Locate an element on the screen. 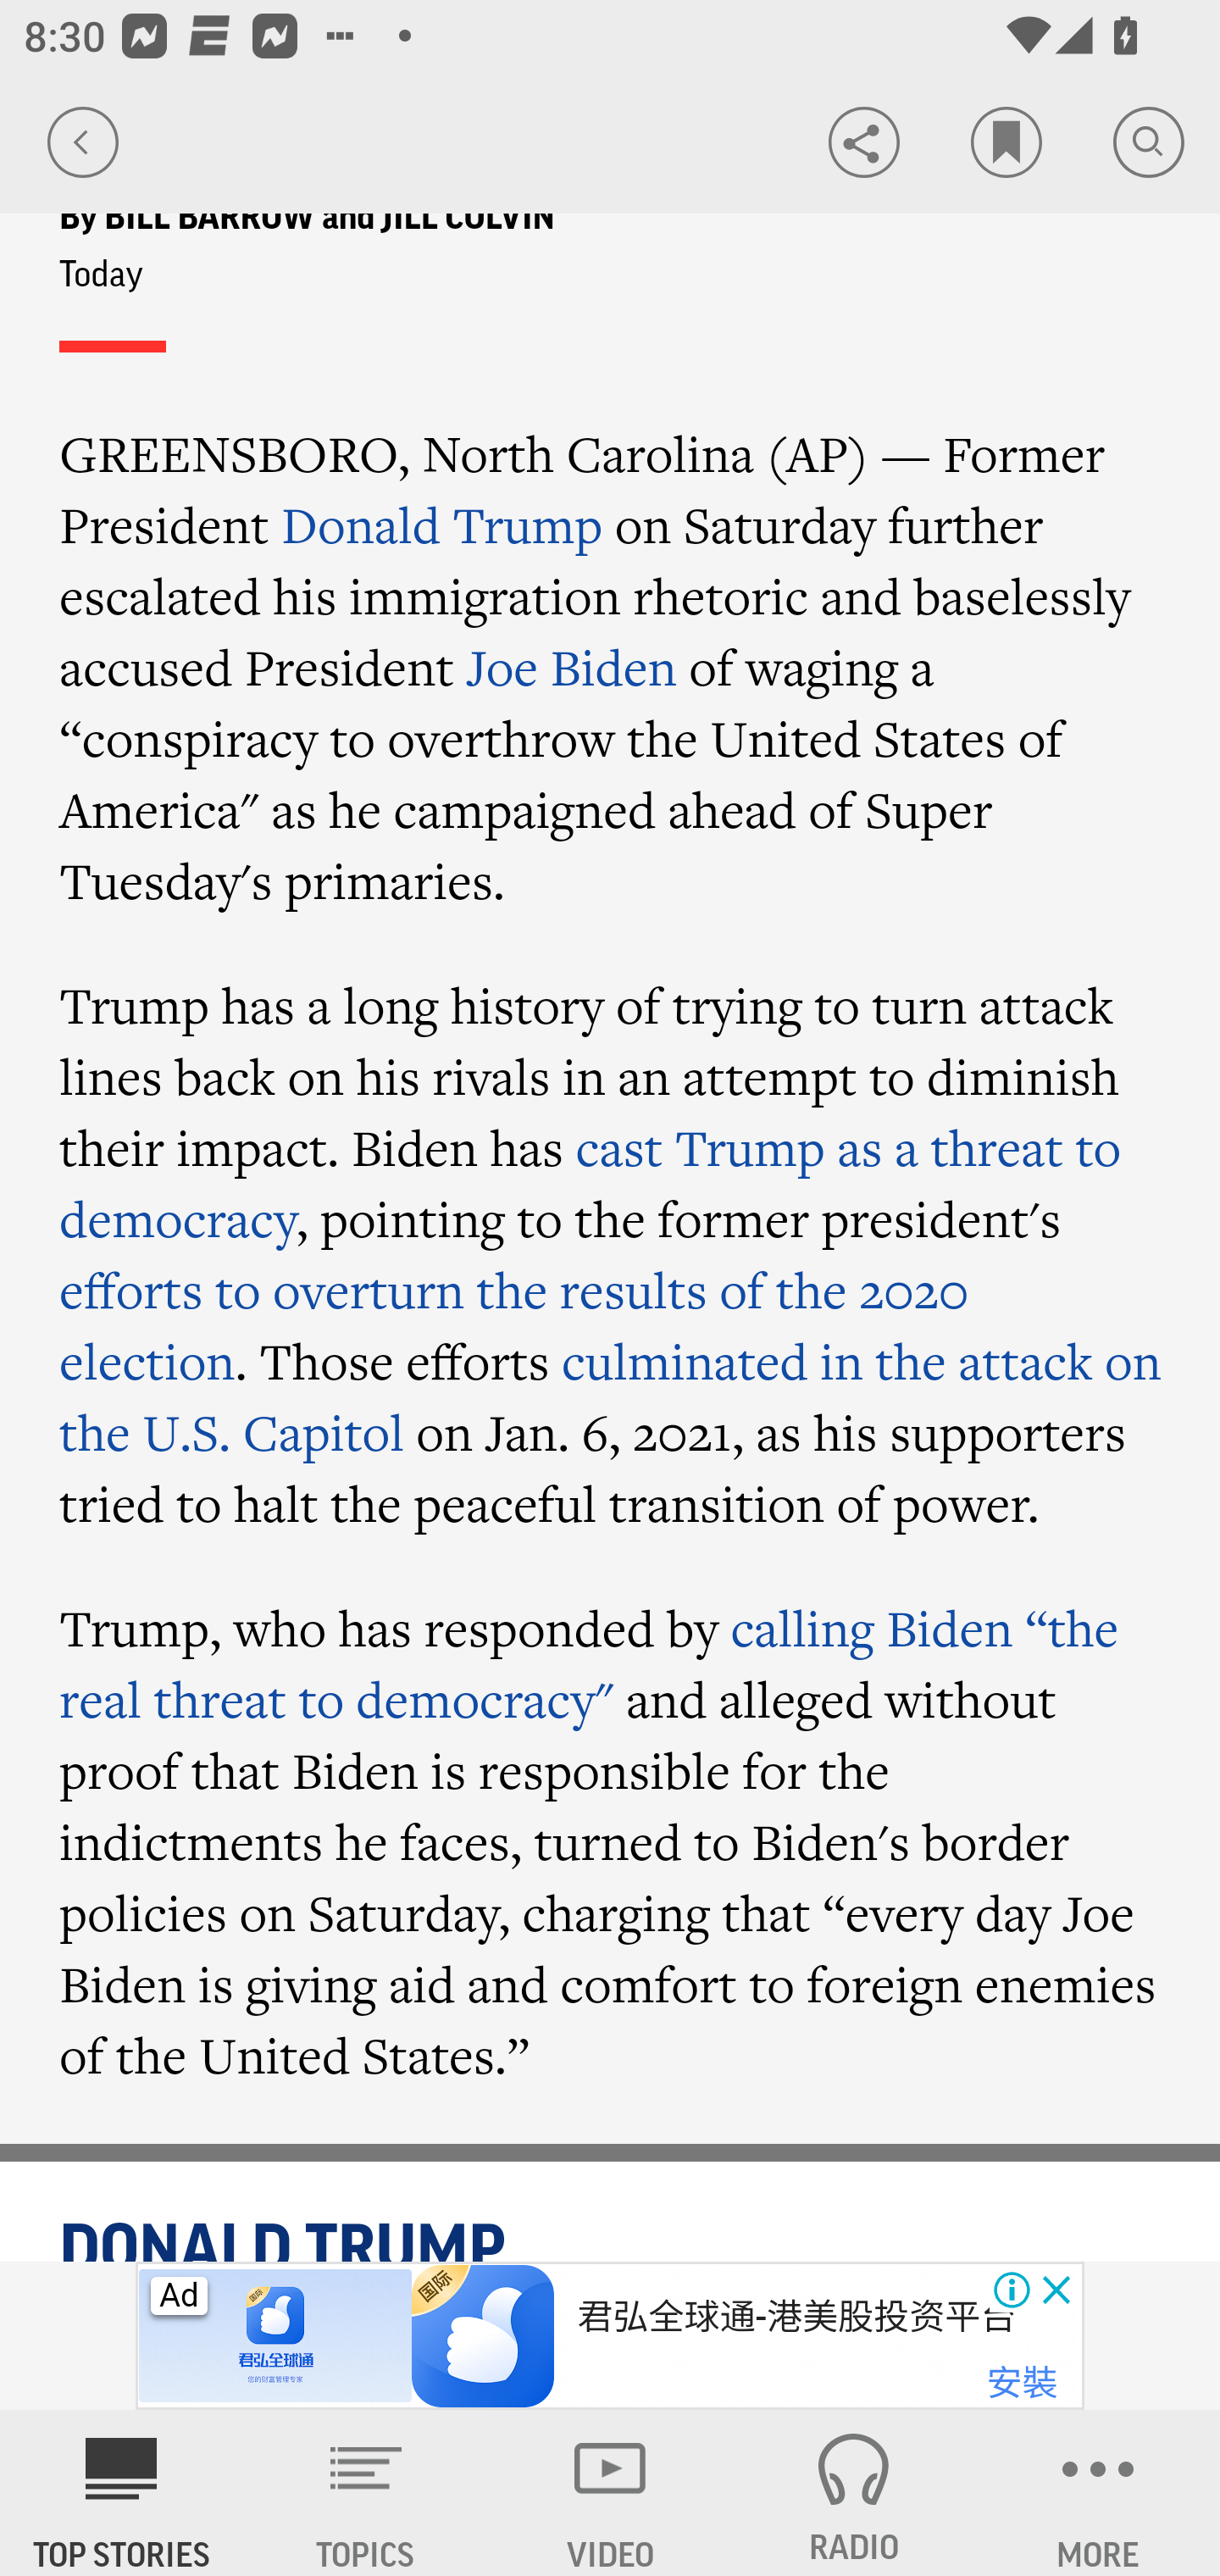 The width and height of the screenshot is (1220, 2576). culminated in the attack on the U.S. Capitol is located at coordinates (611, 1396).